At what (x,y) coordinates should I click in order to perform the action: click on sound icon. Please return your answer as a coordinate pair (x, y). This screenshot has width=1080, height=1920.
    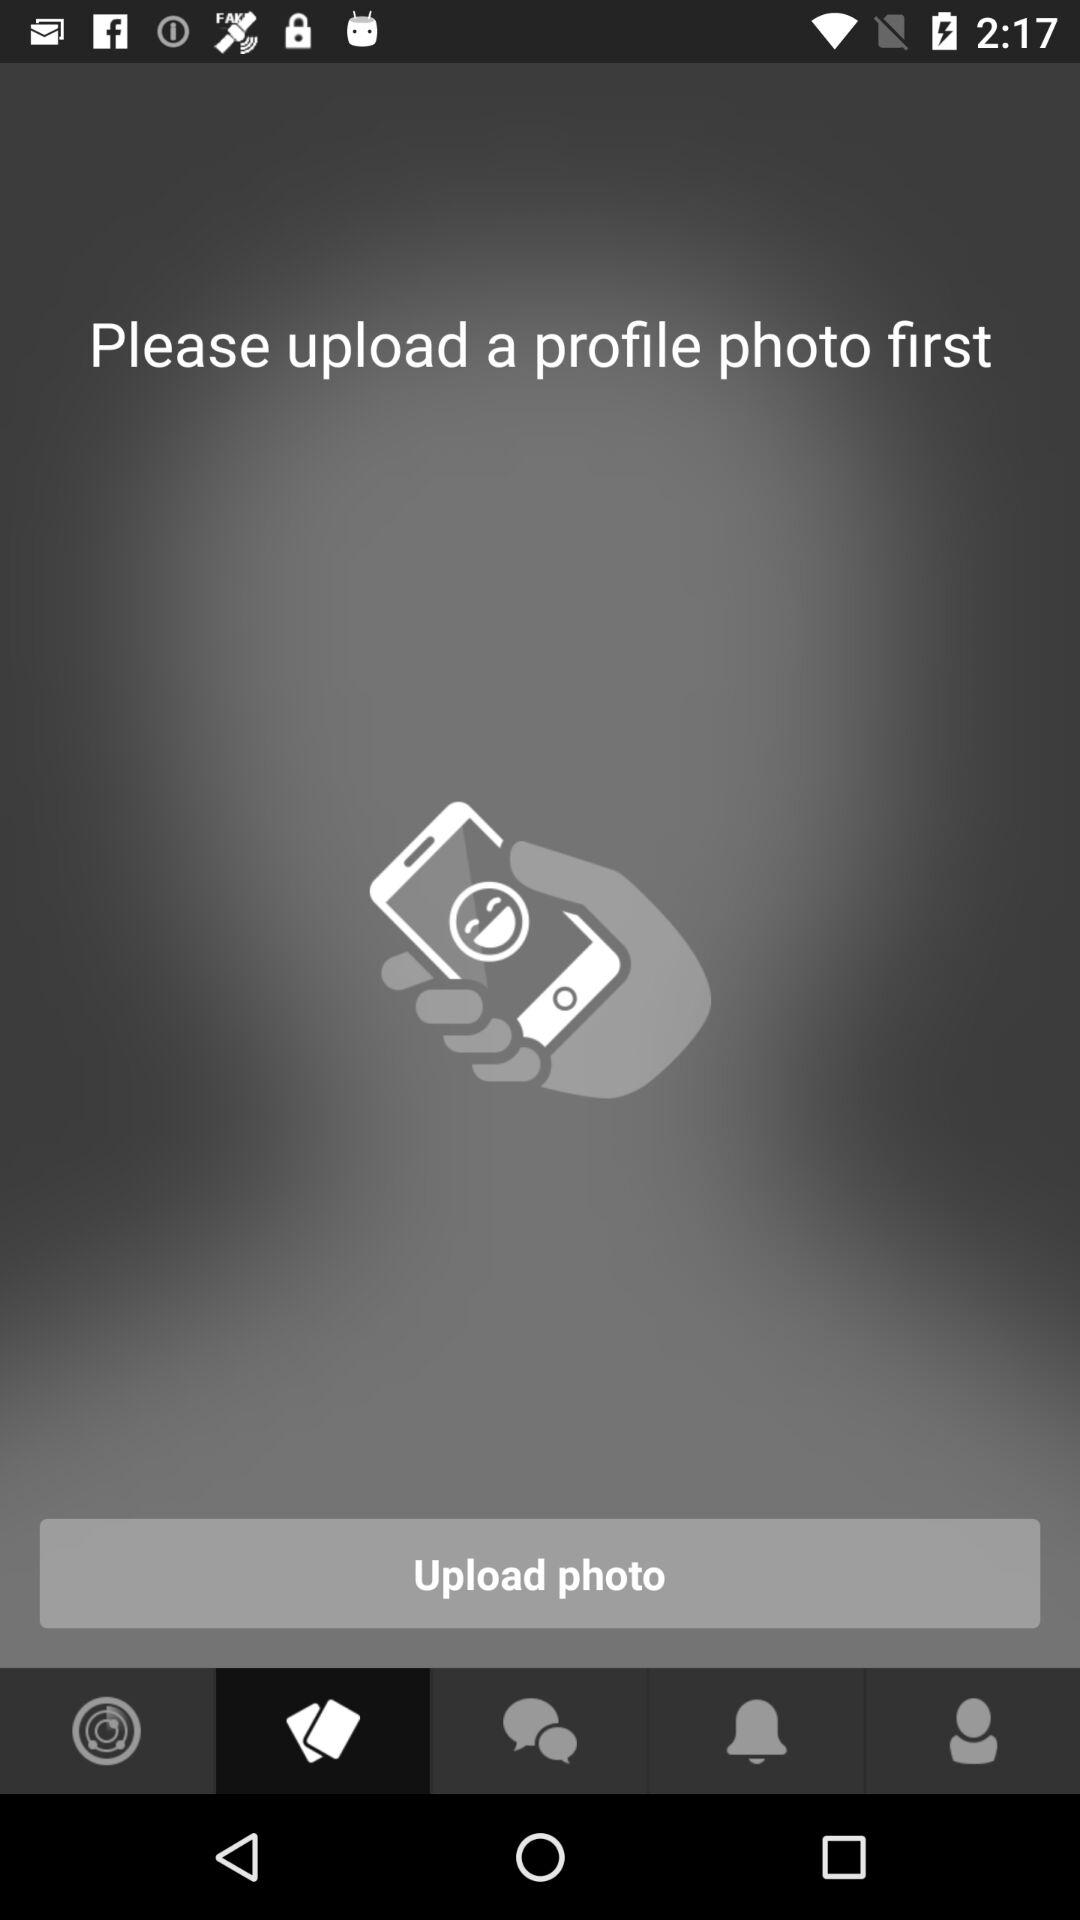
    Looking at the image, I should click on (106, 1731).